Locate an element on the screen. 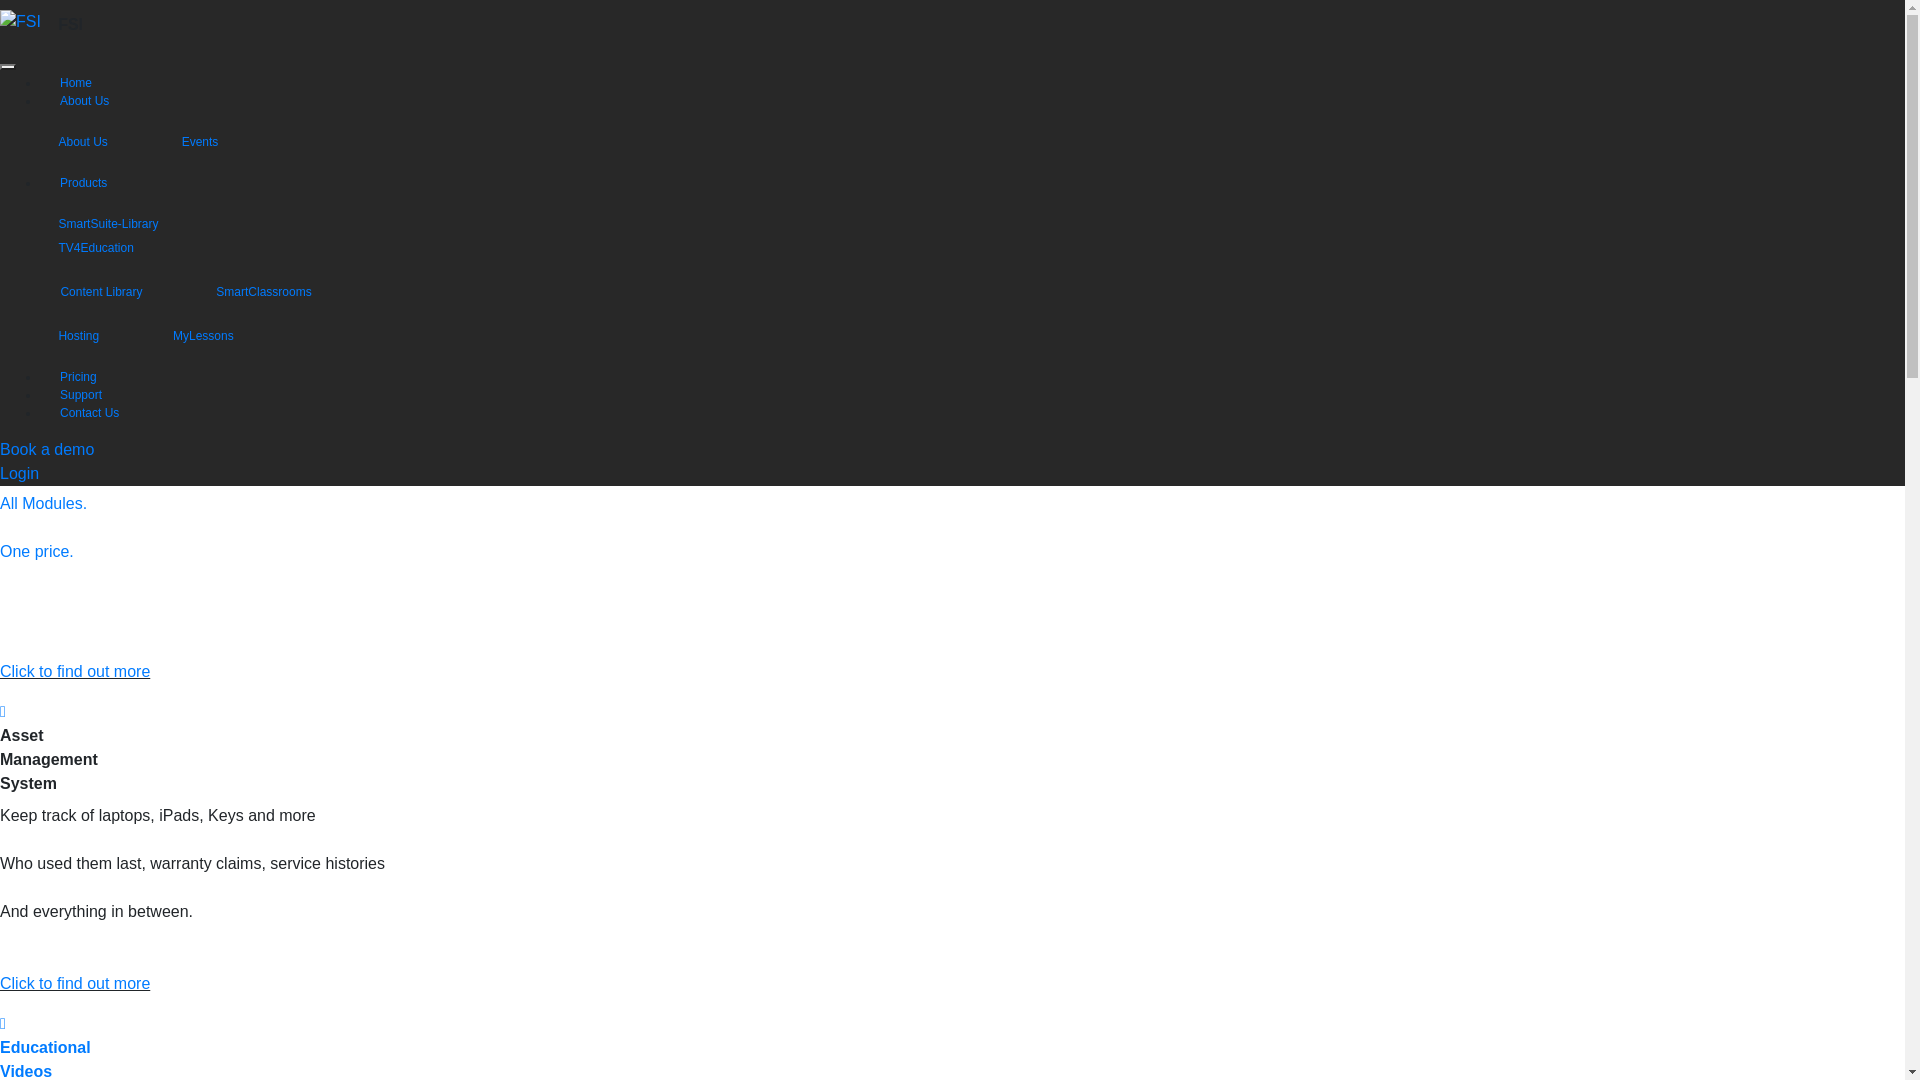 Image resolution: width=1920 pixels, height=1080 pixels. Content Library is located at coordinates (120, 292).